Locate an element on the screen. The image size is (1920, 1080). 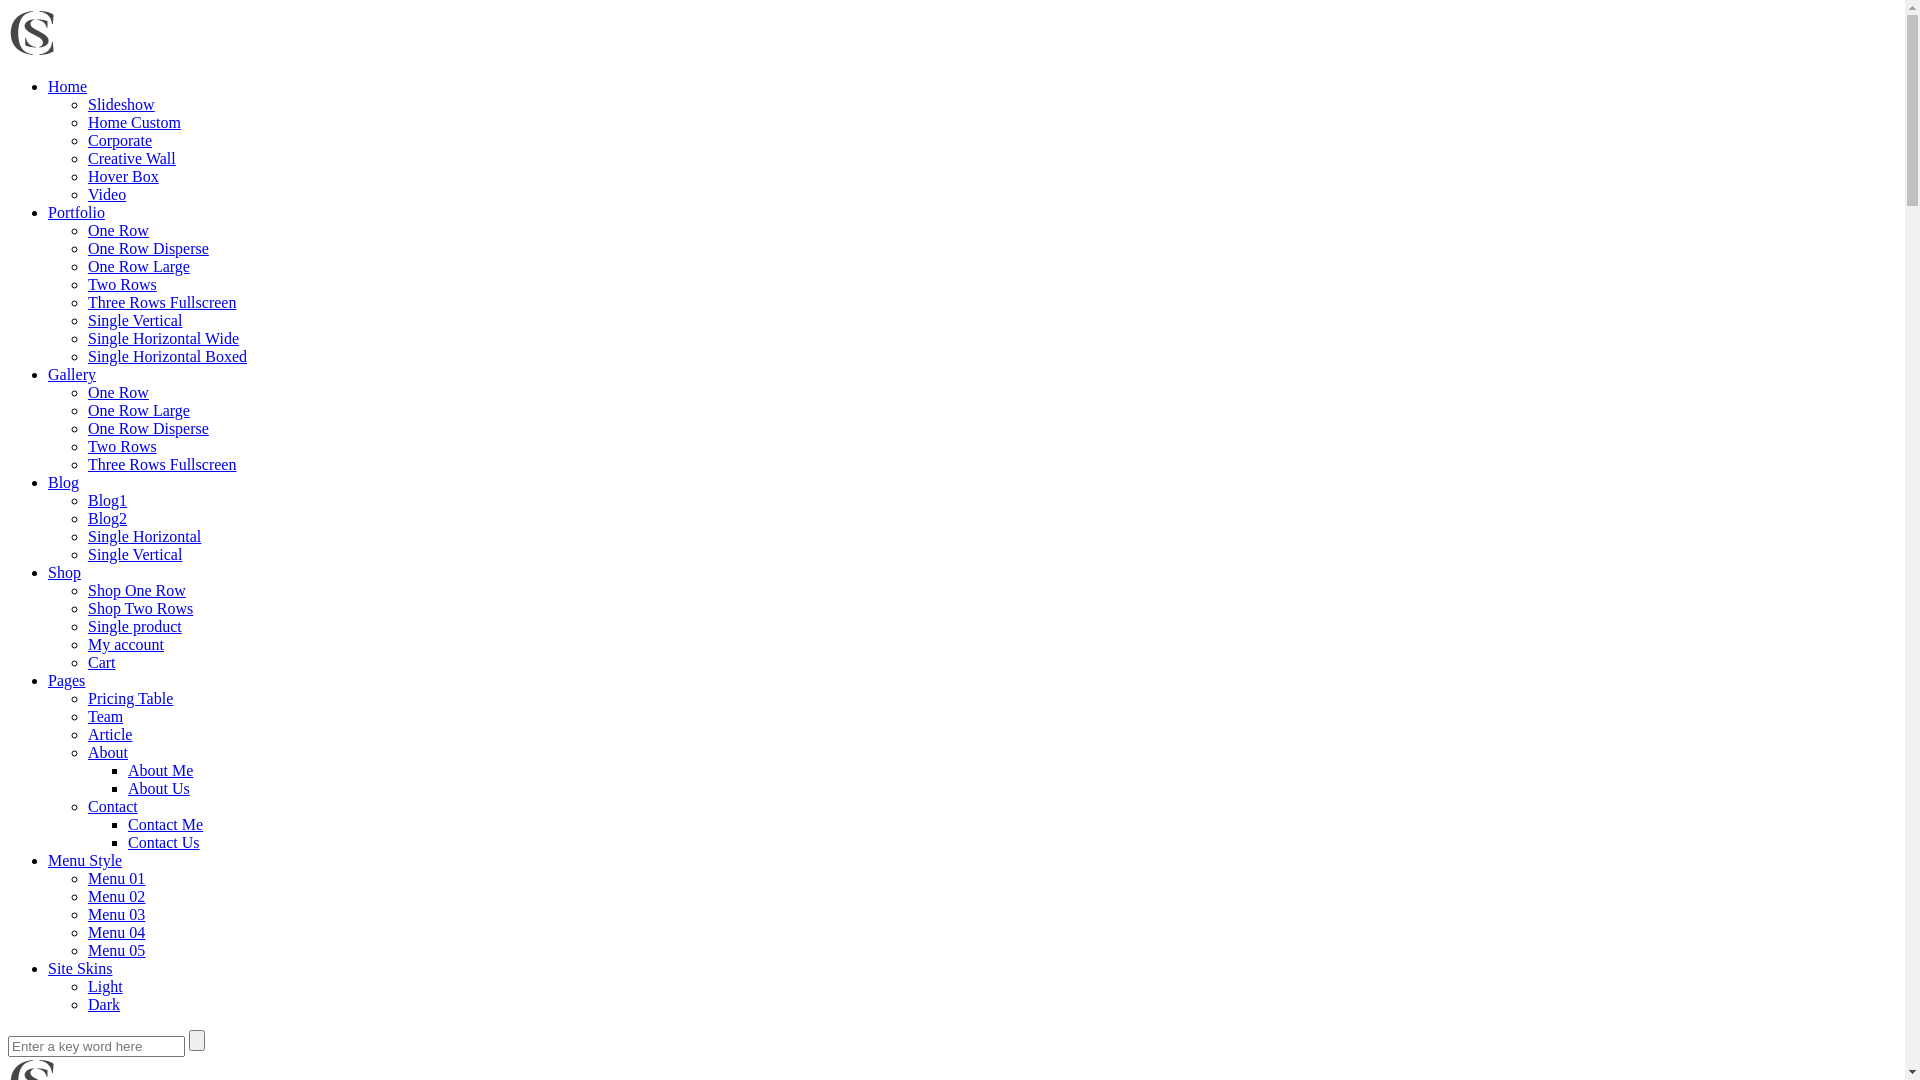
About is located at coordinates (108, 752).